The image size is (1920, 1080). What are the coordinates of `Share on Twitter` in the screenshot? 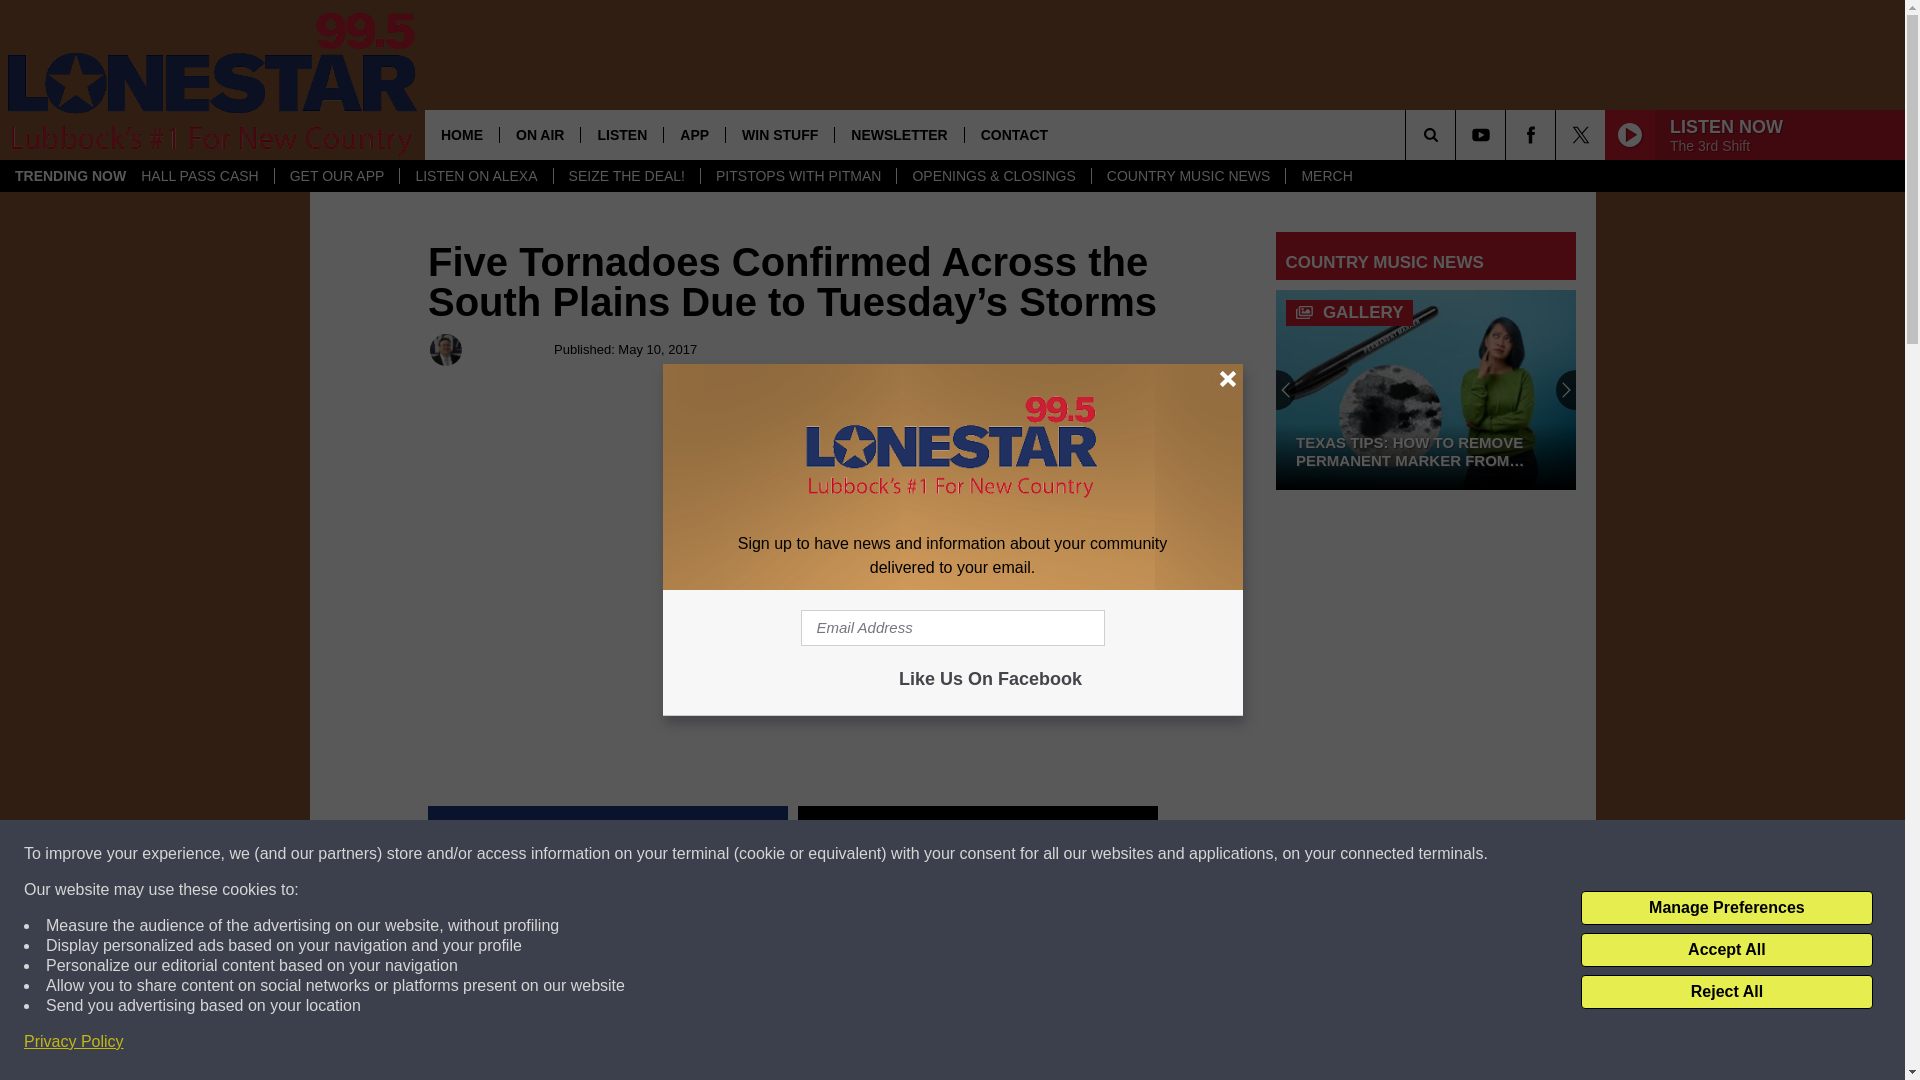 It's located at (978, 830).